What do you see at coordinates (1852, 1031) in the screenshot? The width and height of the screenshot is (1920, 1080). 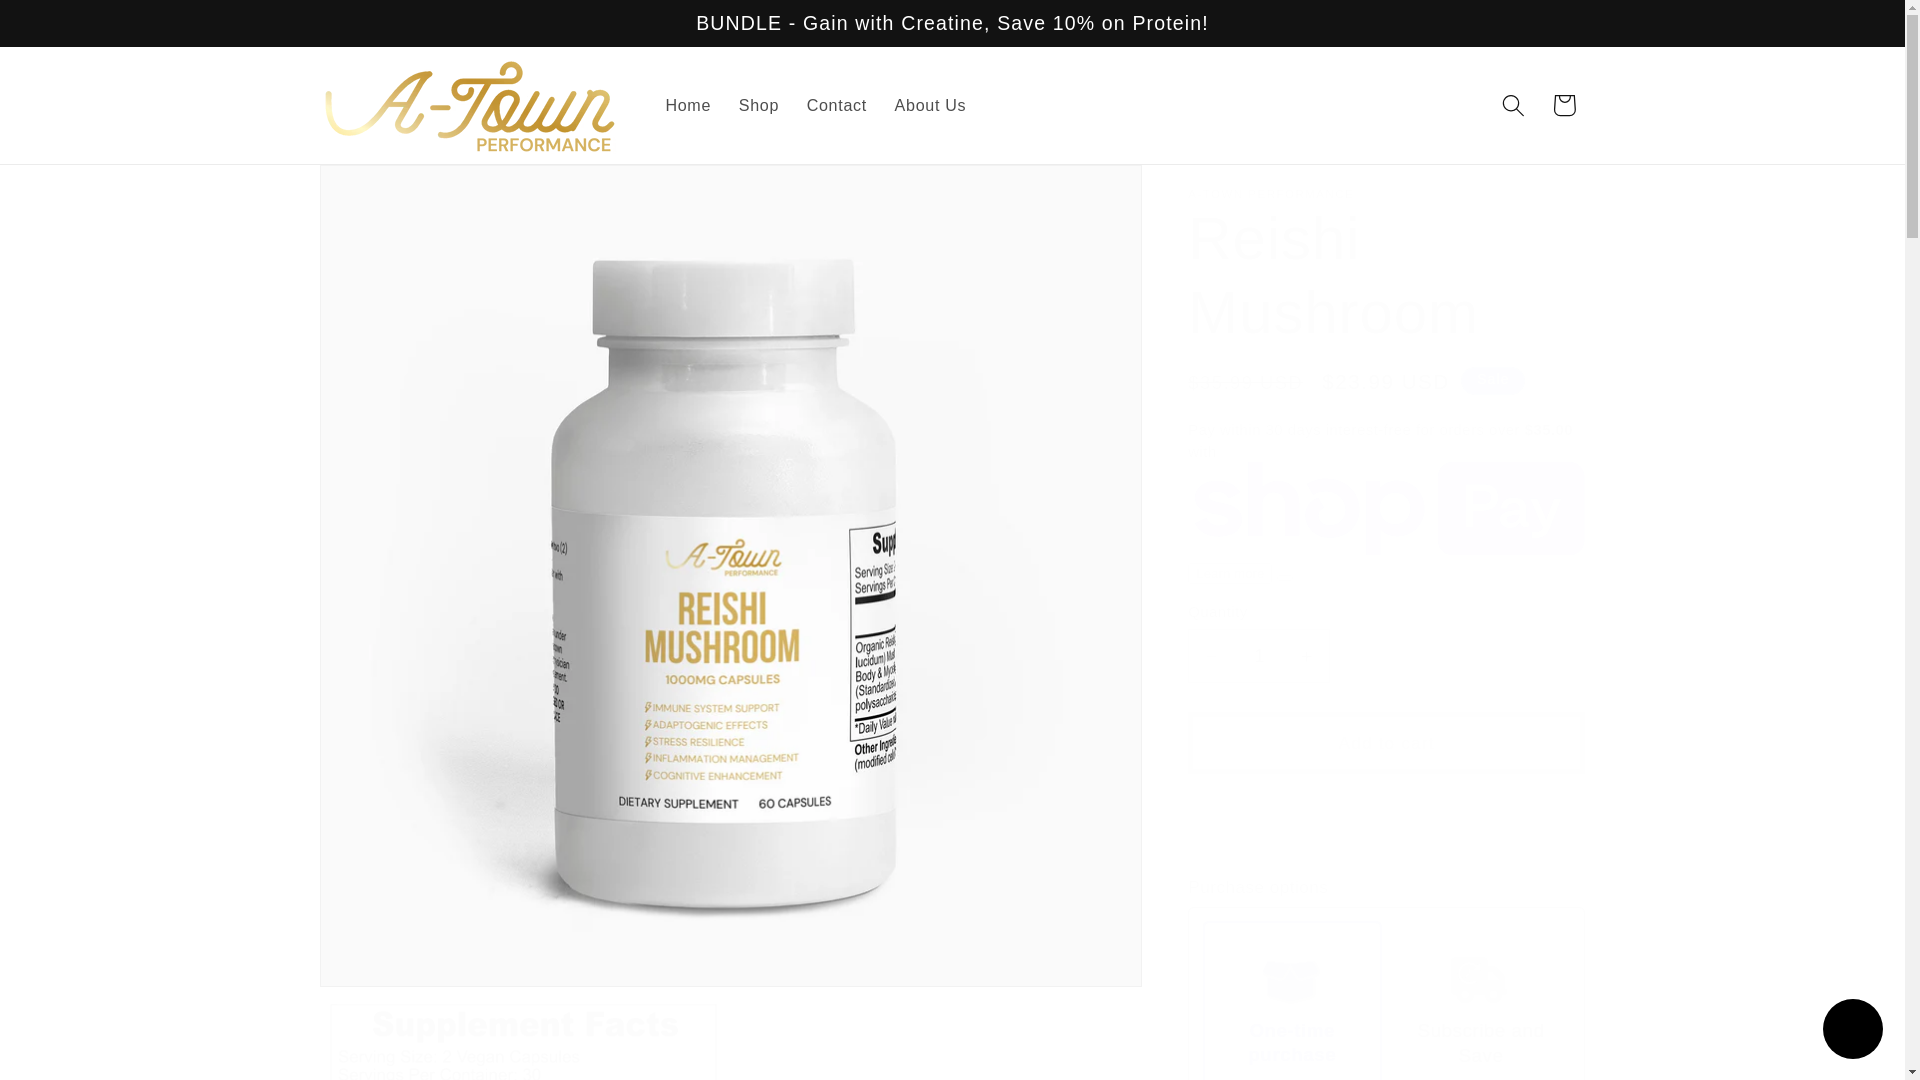 I see `Shopify online store chat` at bounding box center [1852, 1031].